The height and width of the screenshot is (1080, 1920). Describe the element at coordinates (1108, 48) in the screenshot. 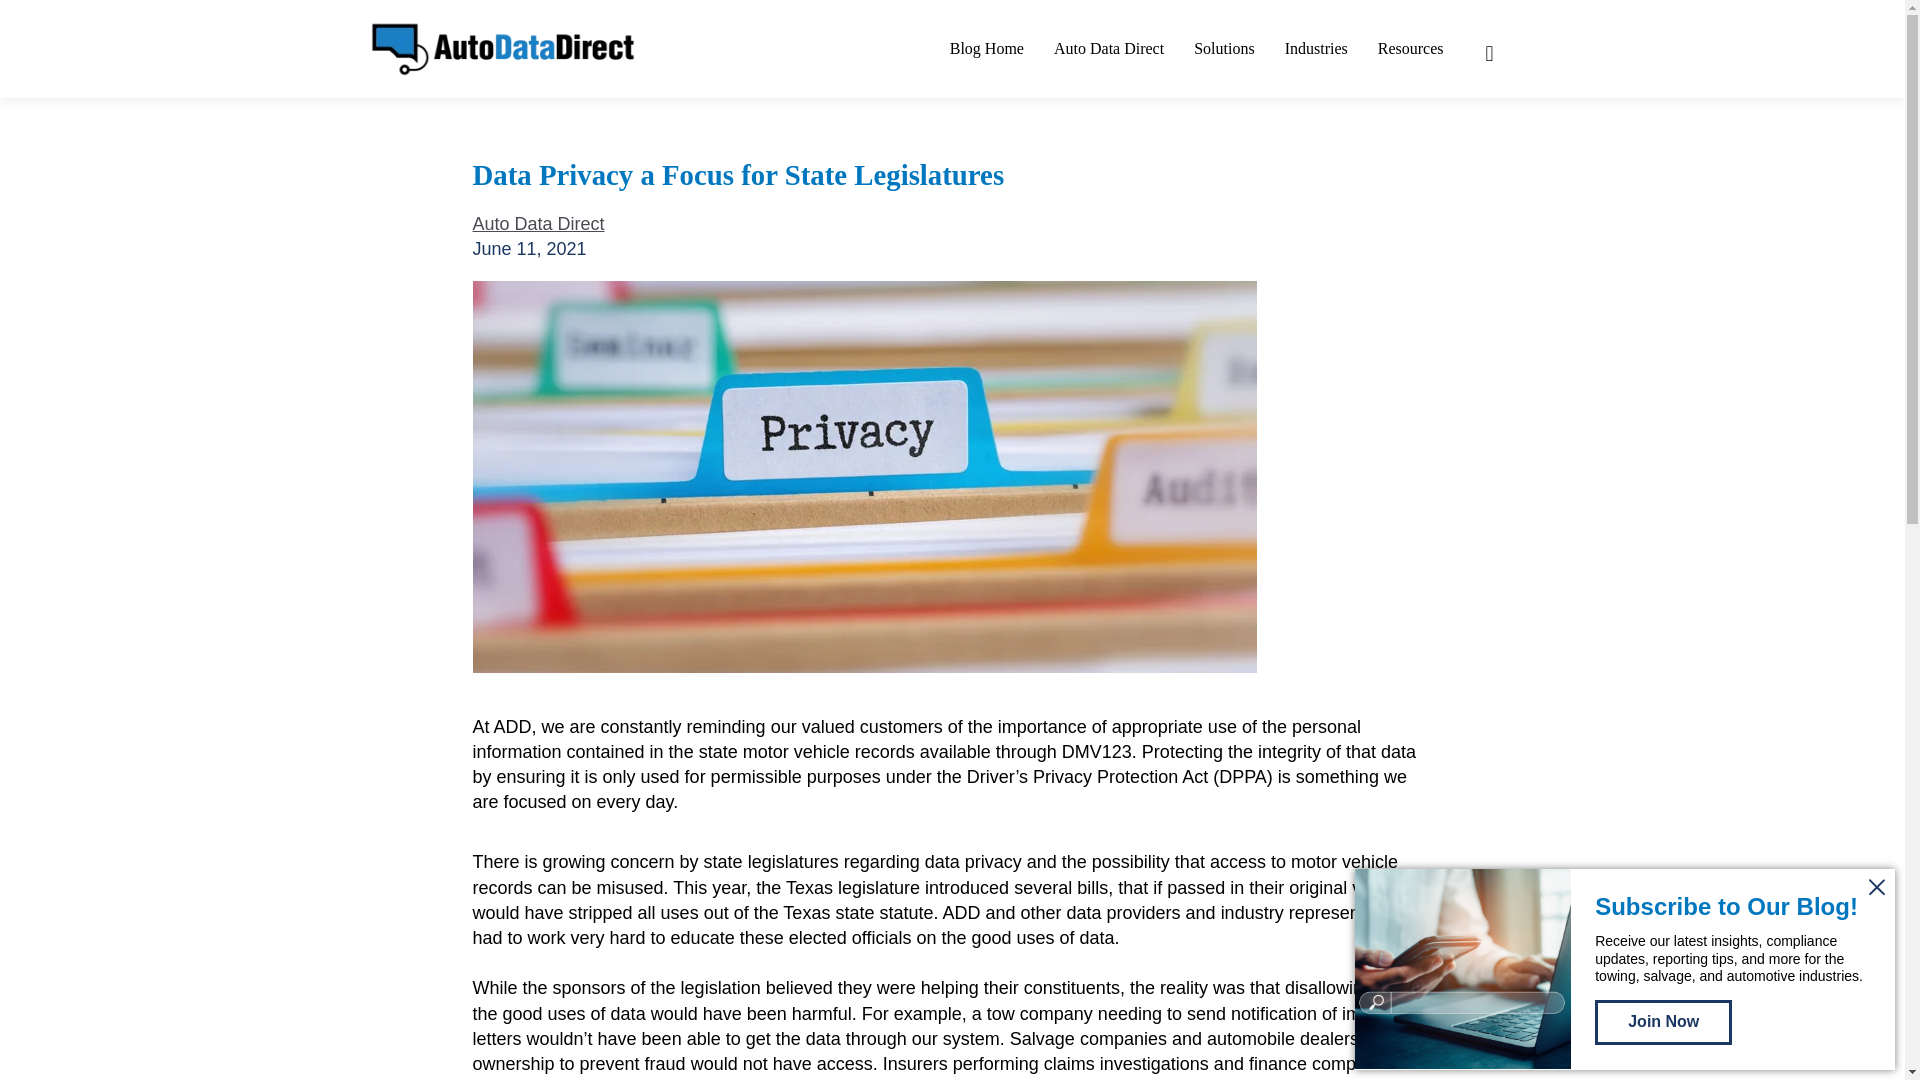

I see `Auto Data Direct` at that location.